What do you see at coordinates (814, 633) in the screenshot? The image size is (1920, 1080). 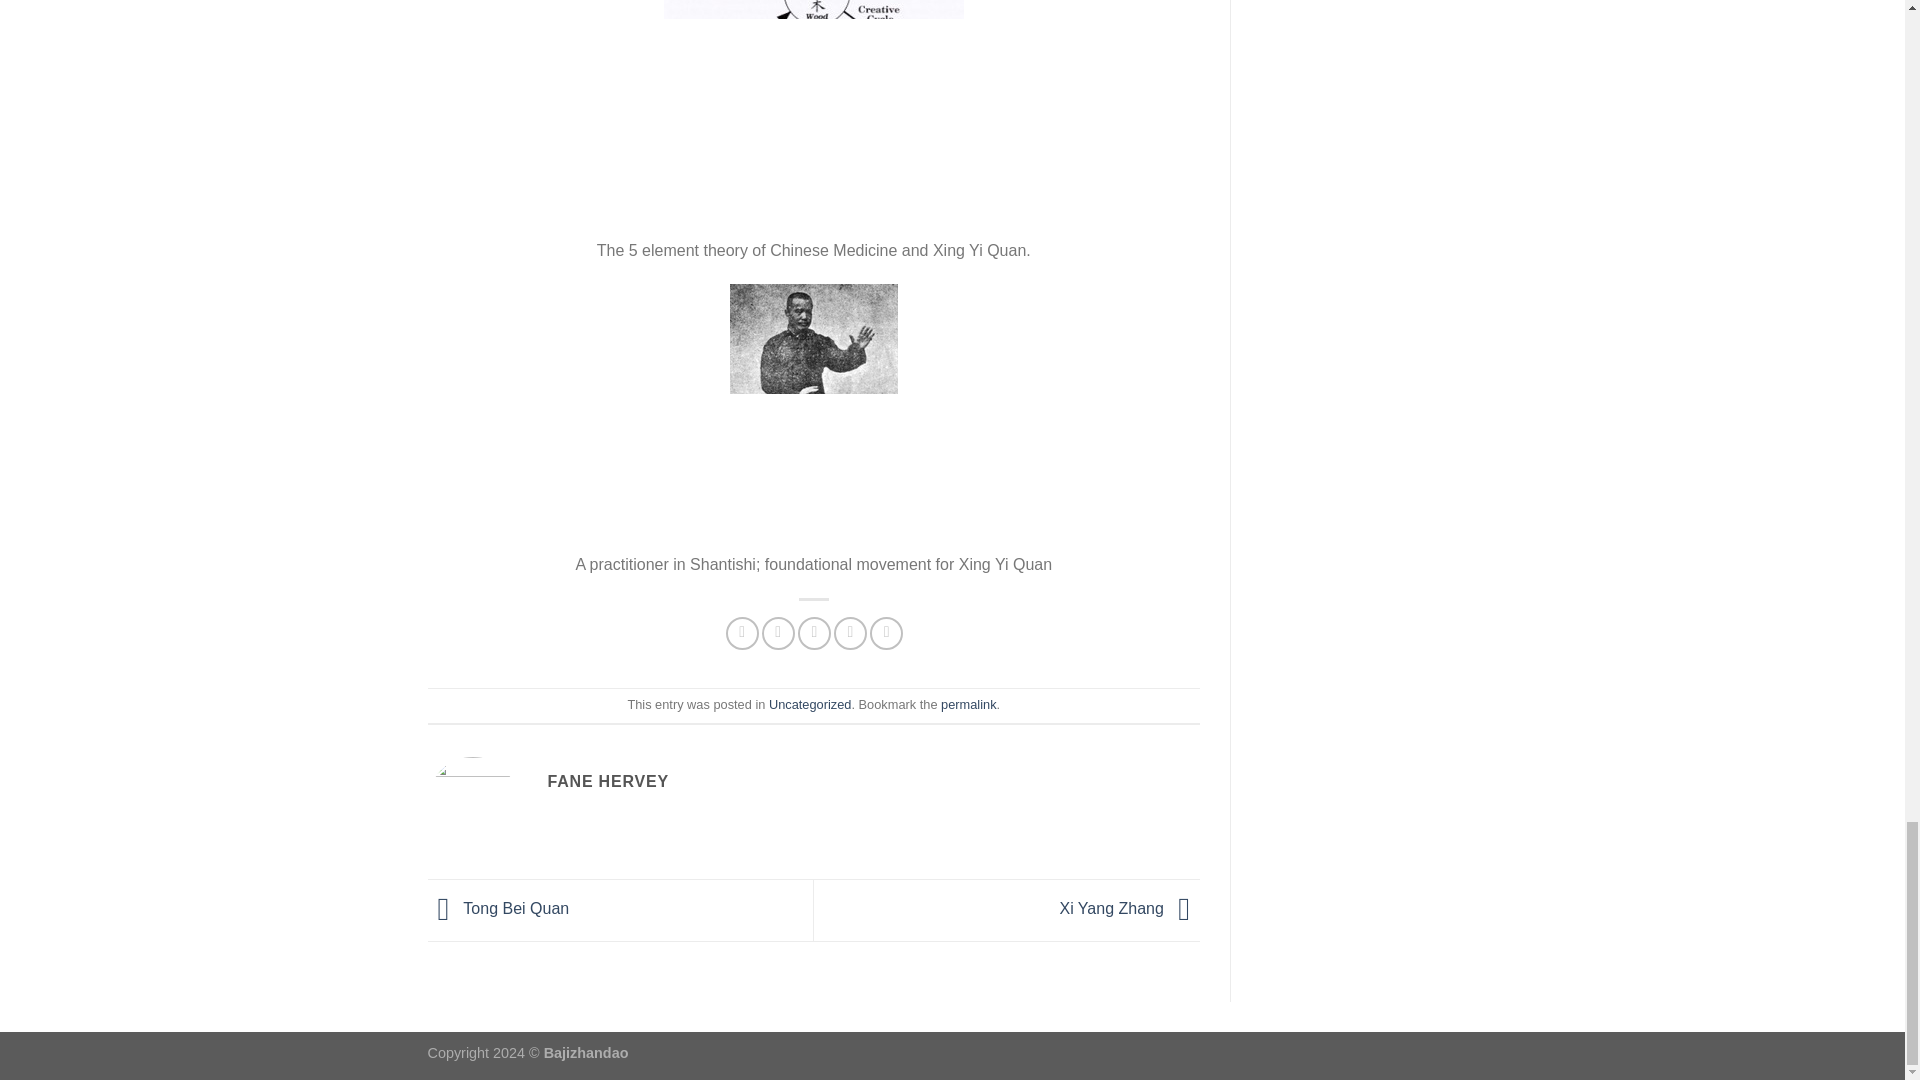 I see `Email to a Friend` at bounding box center [814, 633].